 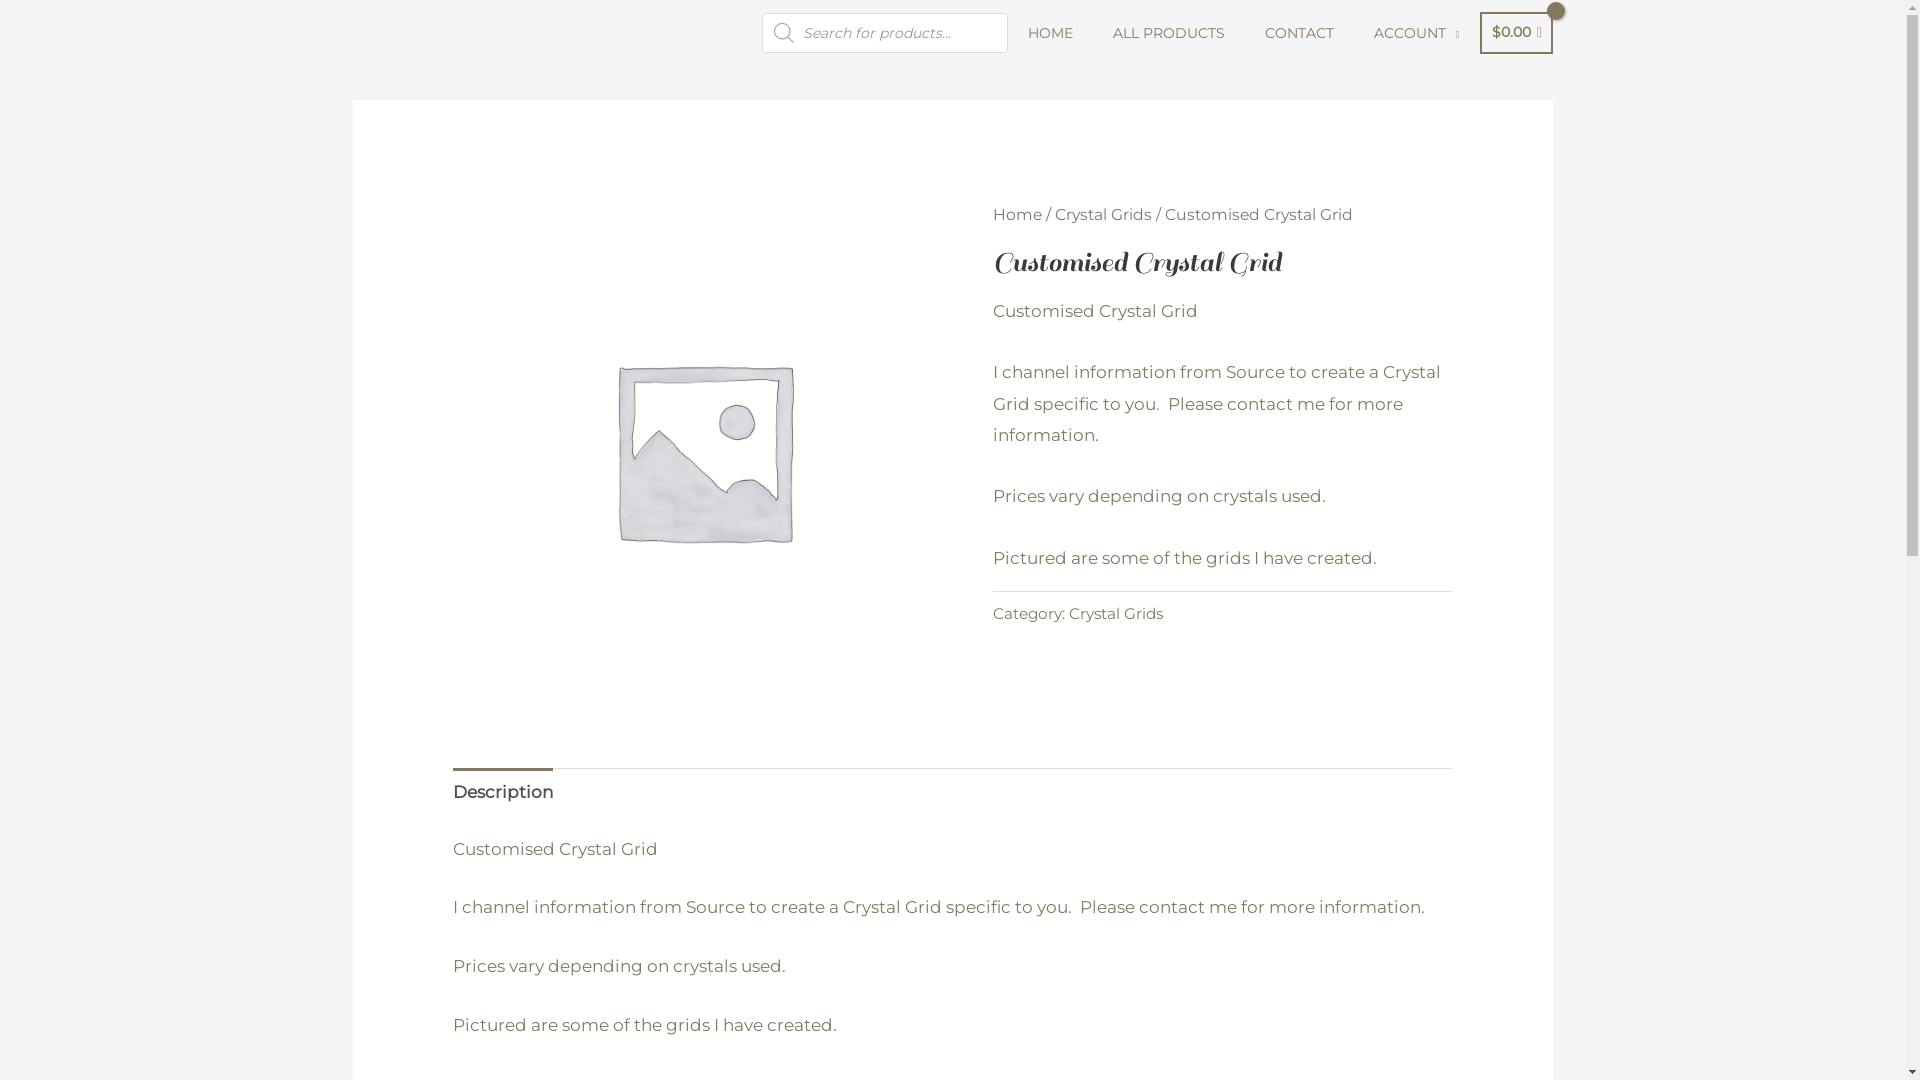 I want to click on CONTACT, so click(x=1300, y=33).